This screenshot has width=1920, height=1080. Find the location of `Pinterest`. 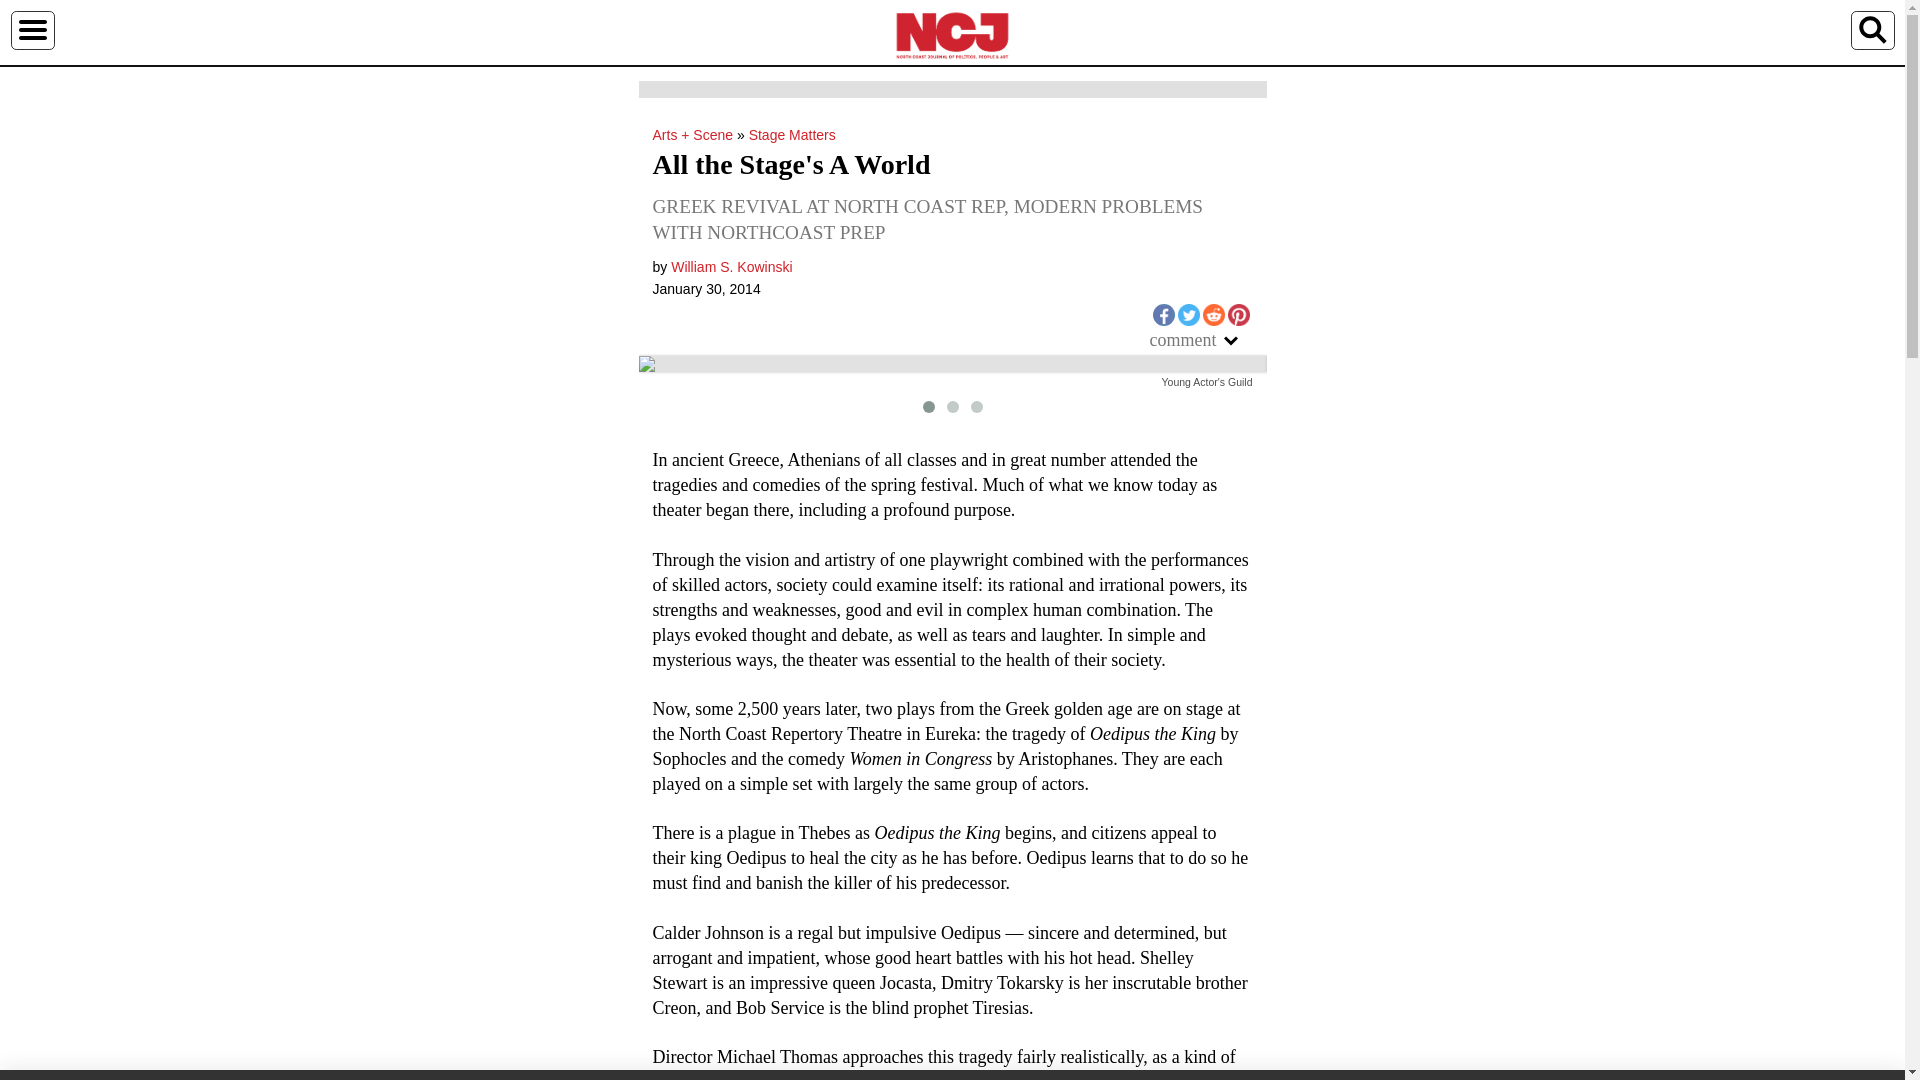

Pinterest is located at coordinates (1238, 314).